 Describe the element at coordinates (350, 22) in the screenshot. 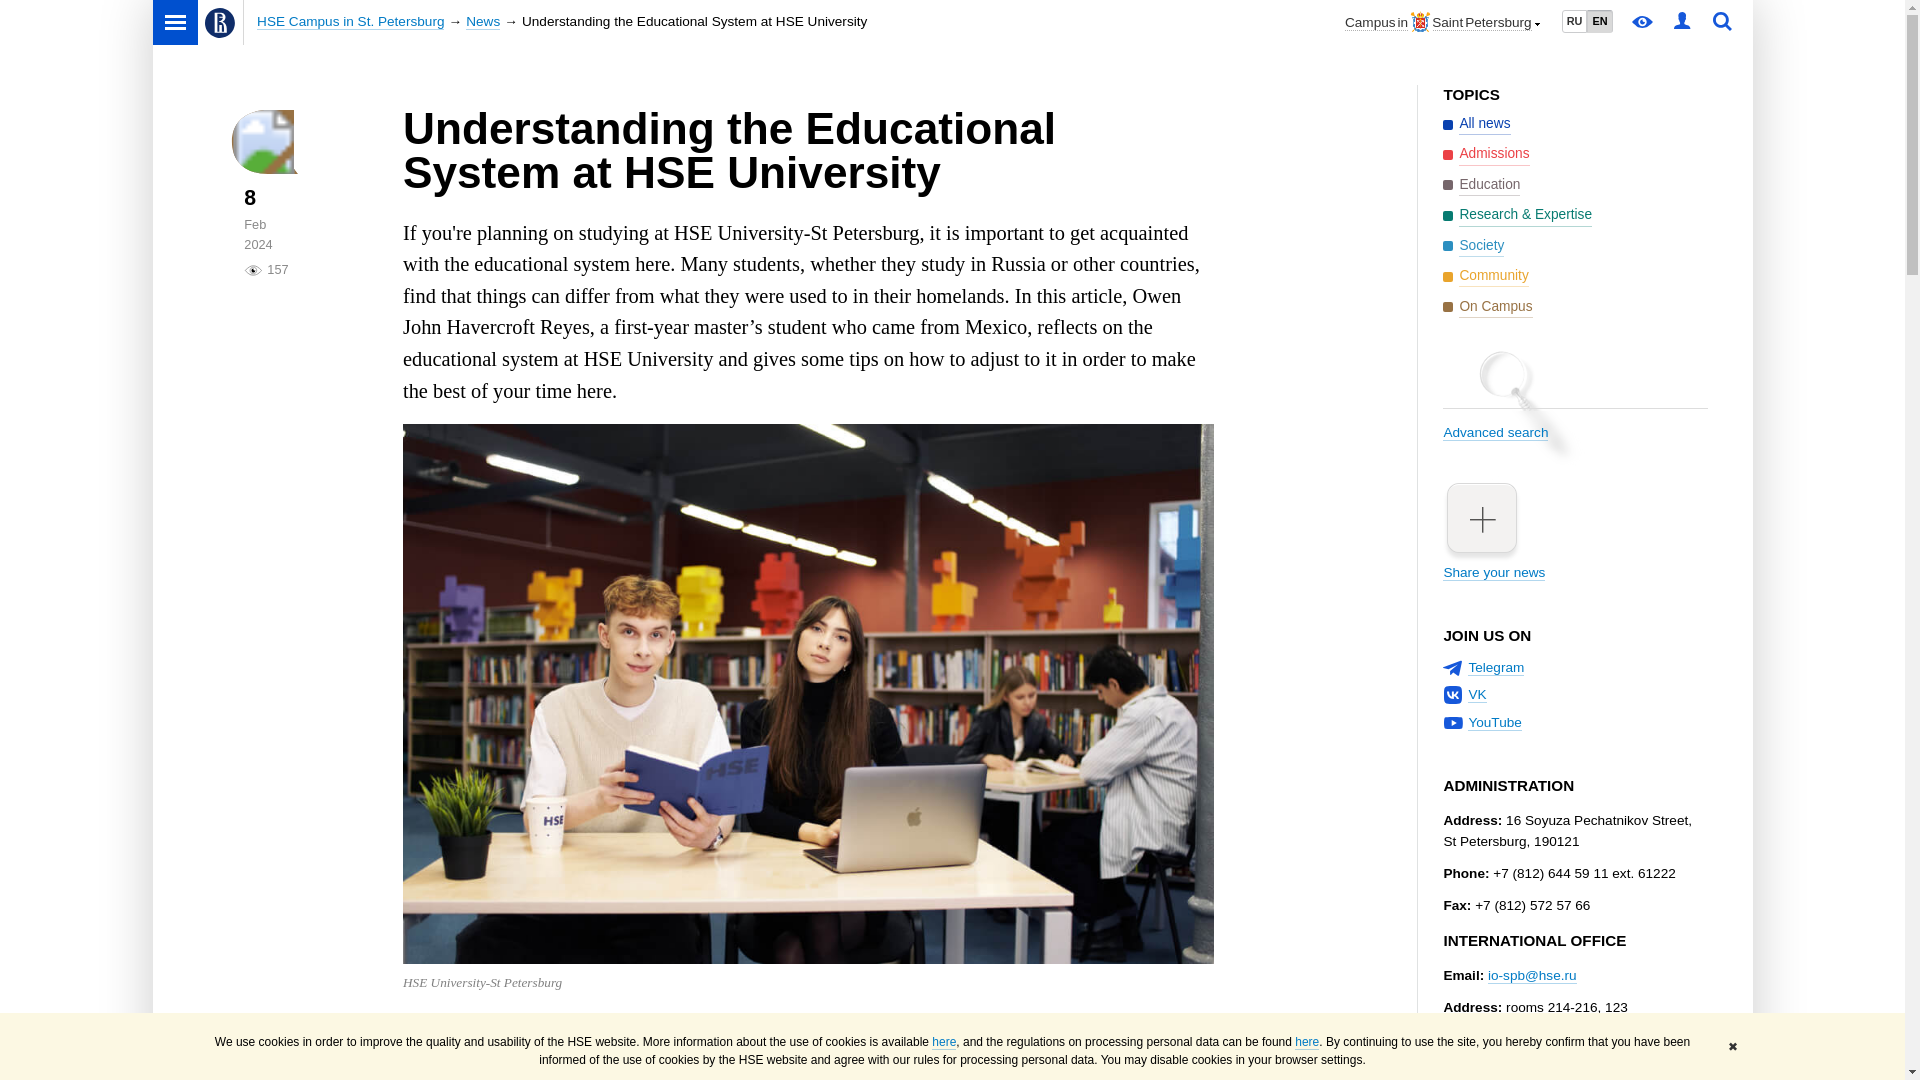

I see `HSE Campus in St. Petersburg` at that location.